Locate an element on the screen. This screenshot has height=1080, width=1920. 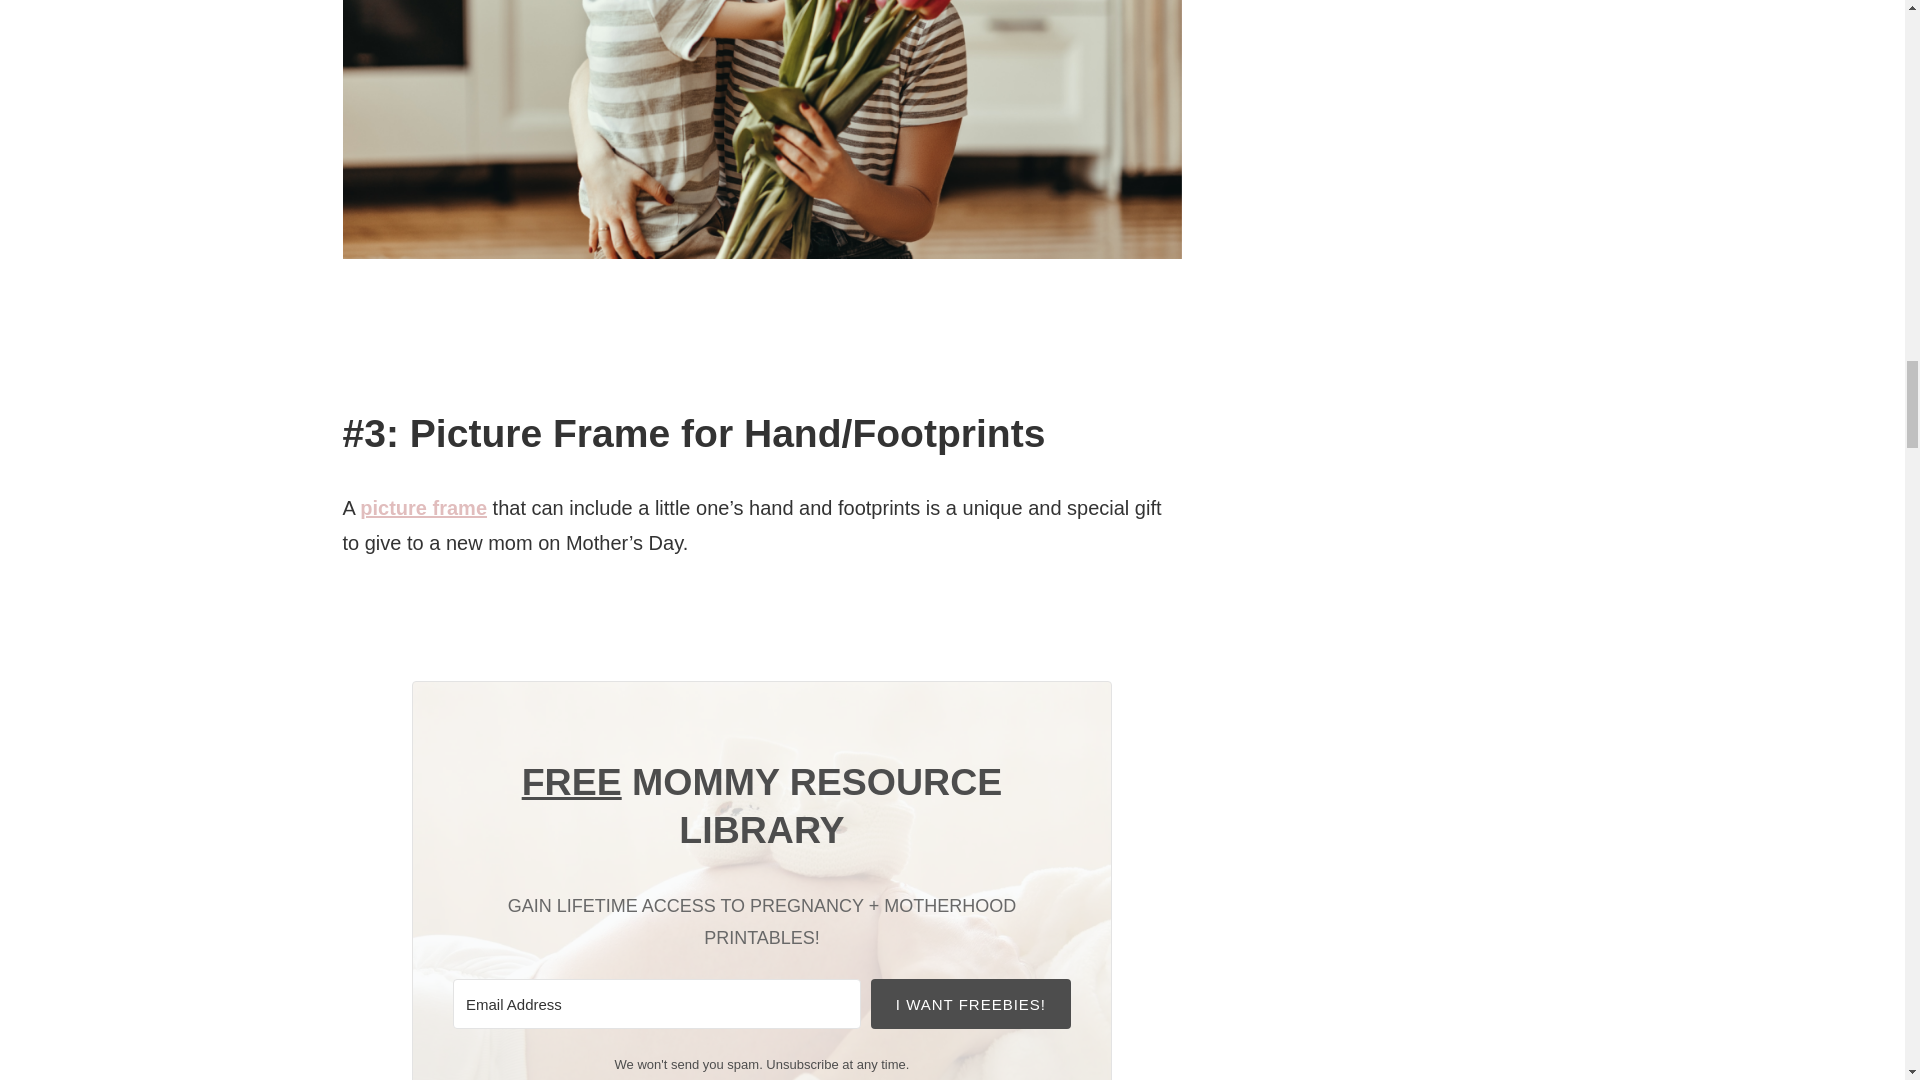
picture frame is located at coordinates (424, 508).